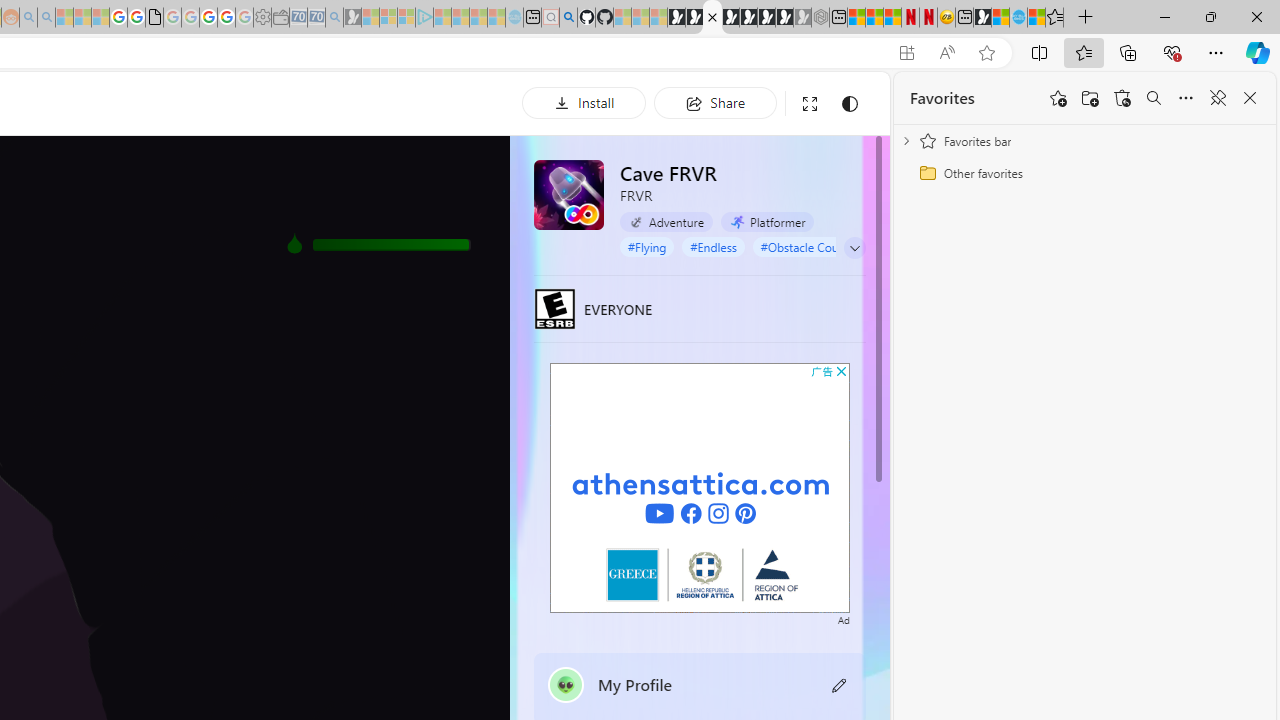 The image size is (1280, 720). Describe the element at coordinates (666, 222) in the screenshot. I see `Adventure` at that location.